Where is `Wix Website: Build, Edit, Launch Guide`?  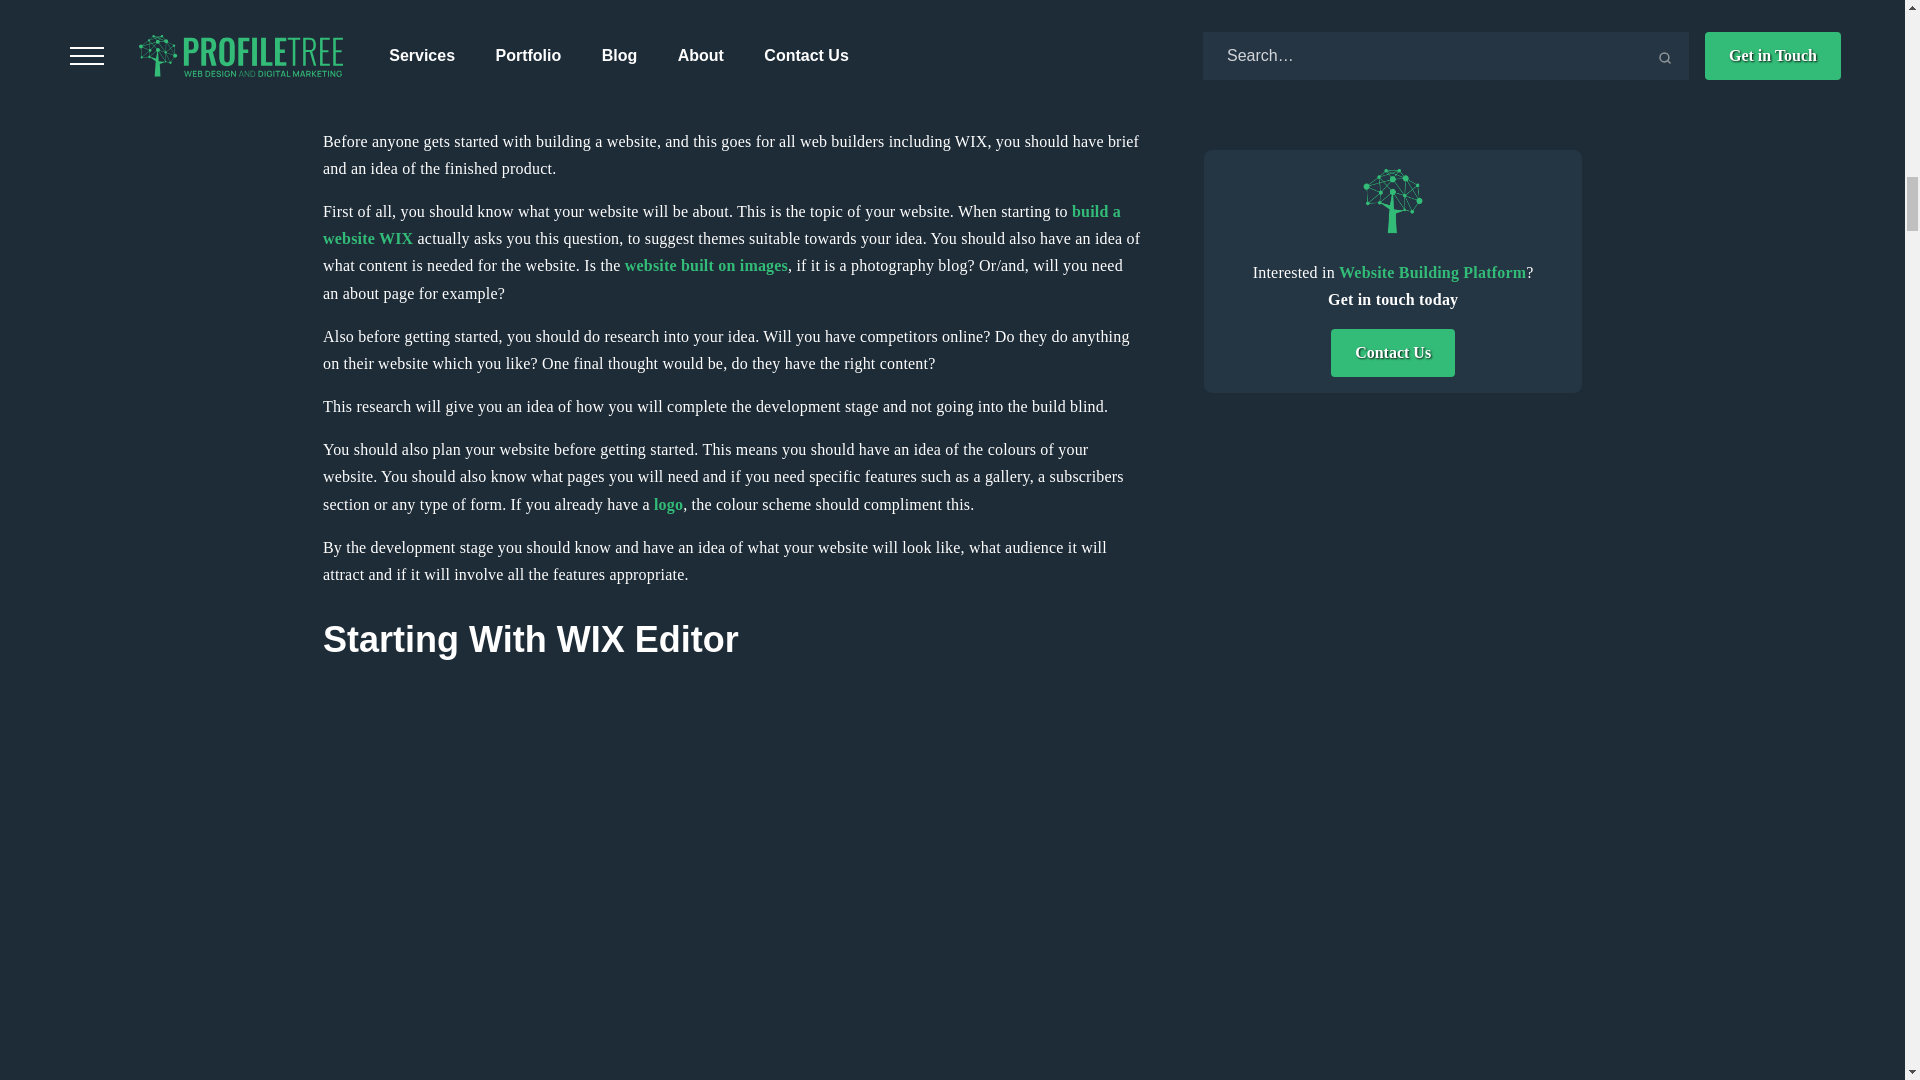 Wix Website: Build, Edit, Launch Guide is located at coordinates (722, 225).